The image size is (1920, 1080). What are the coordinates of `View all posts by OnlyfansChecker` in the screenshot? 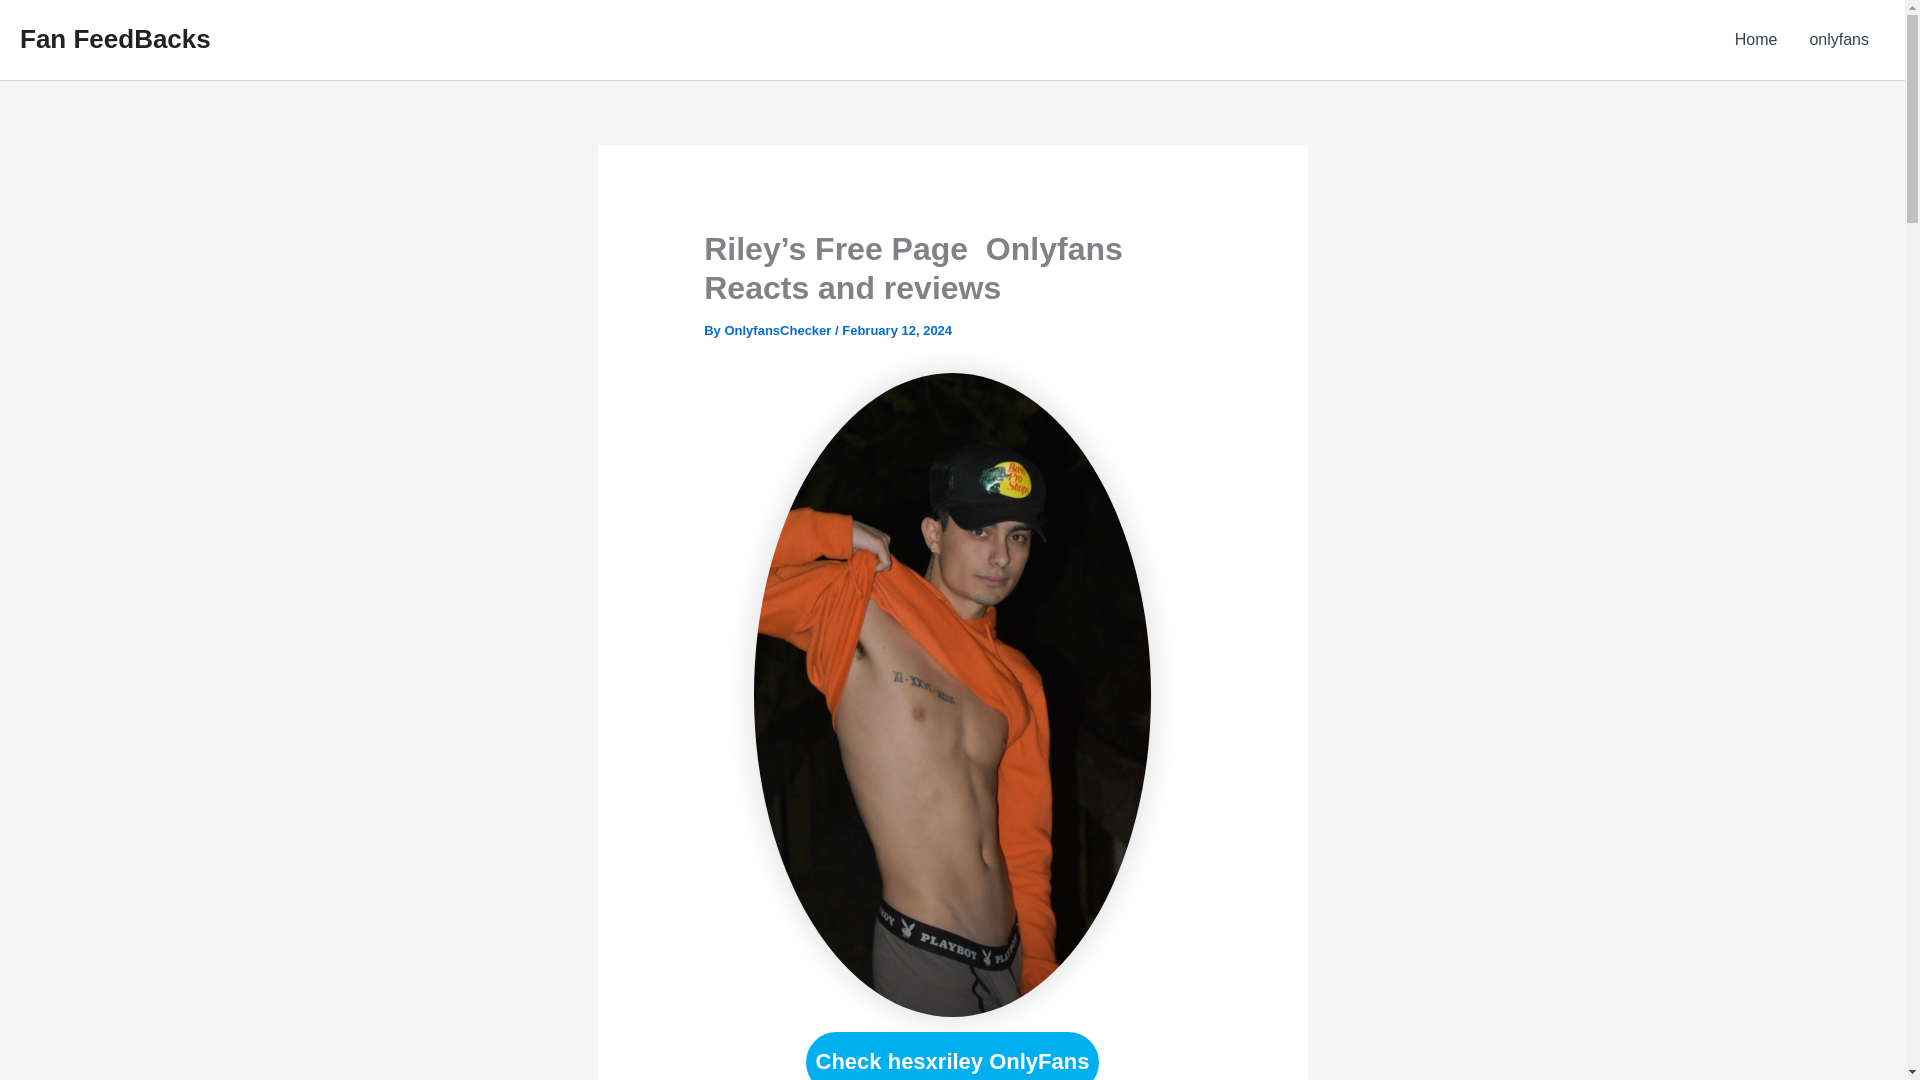 It's located at (779, 330).